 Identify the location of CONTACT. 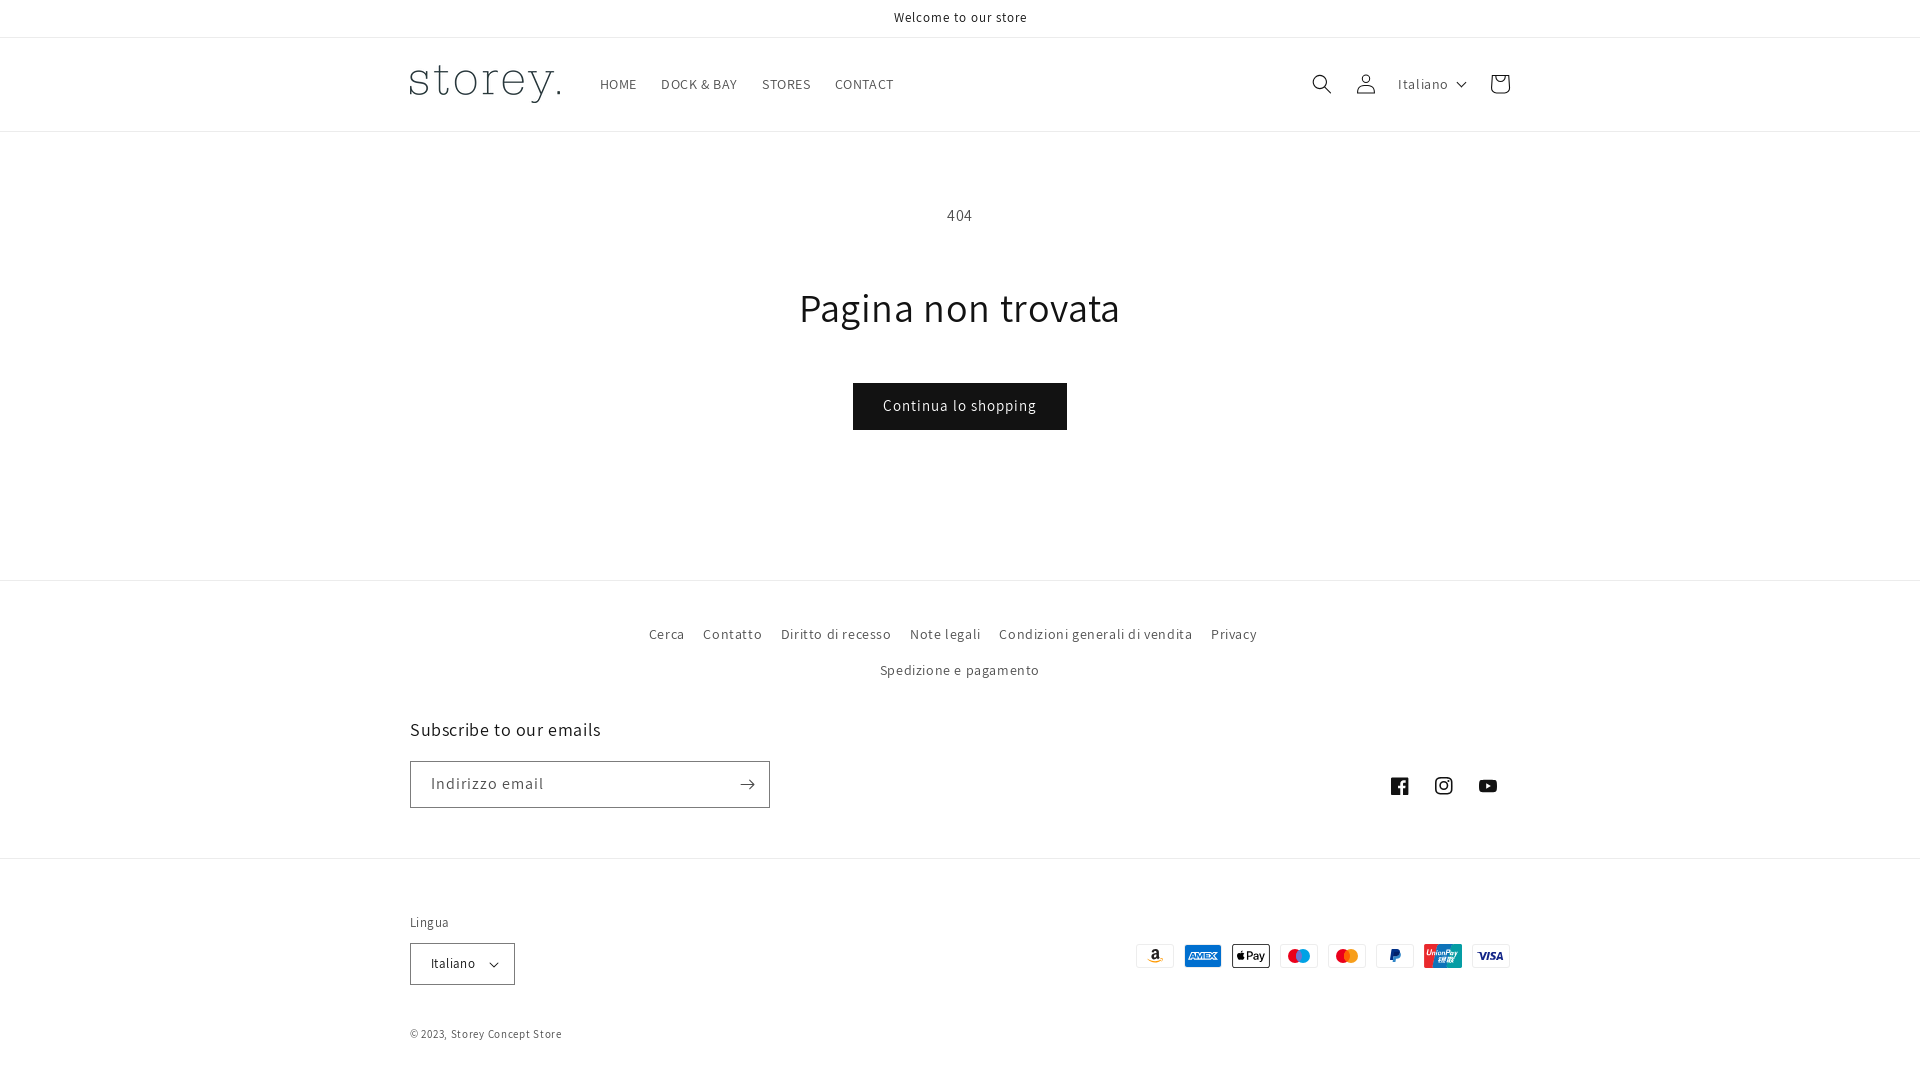
(864, 84).